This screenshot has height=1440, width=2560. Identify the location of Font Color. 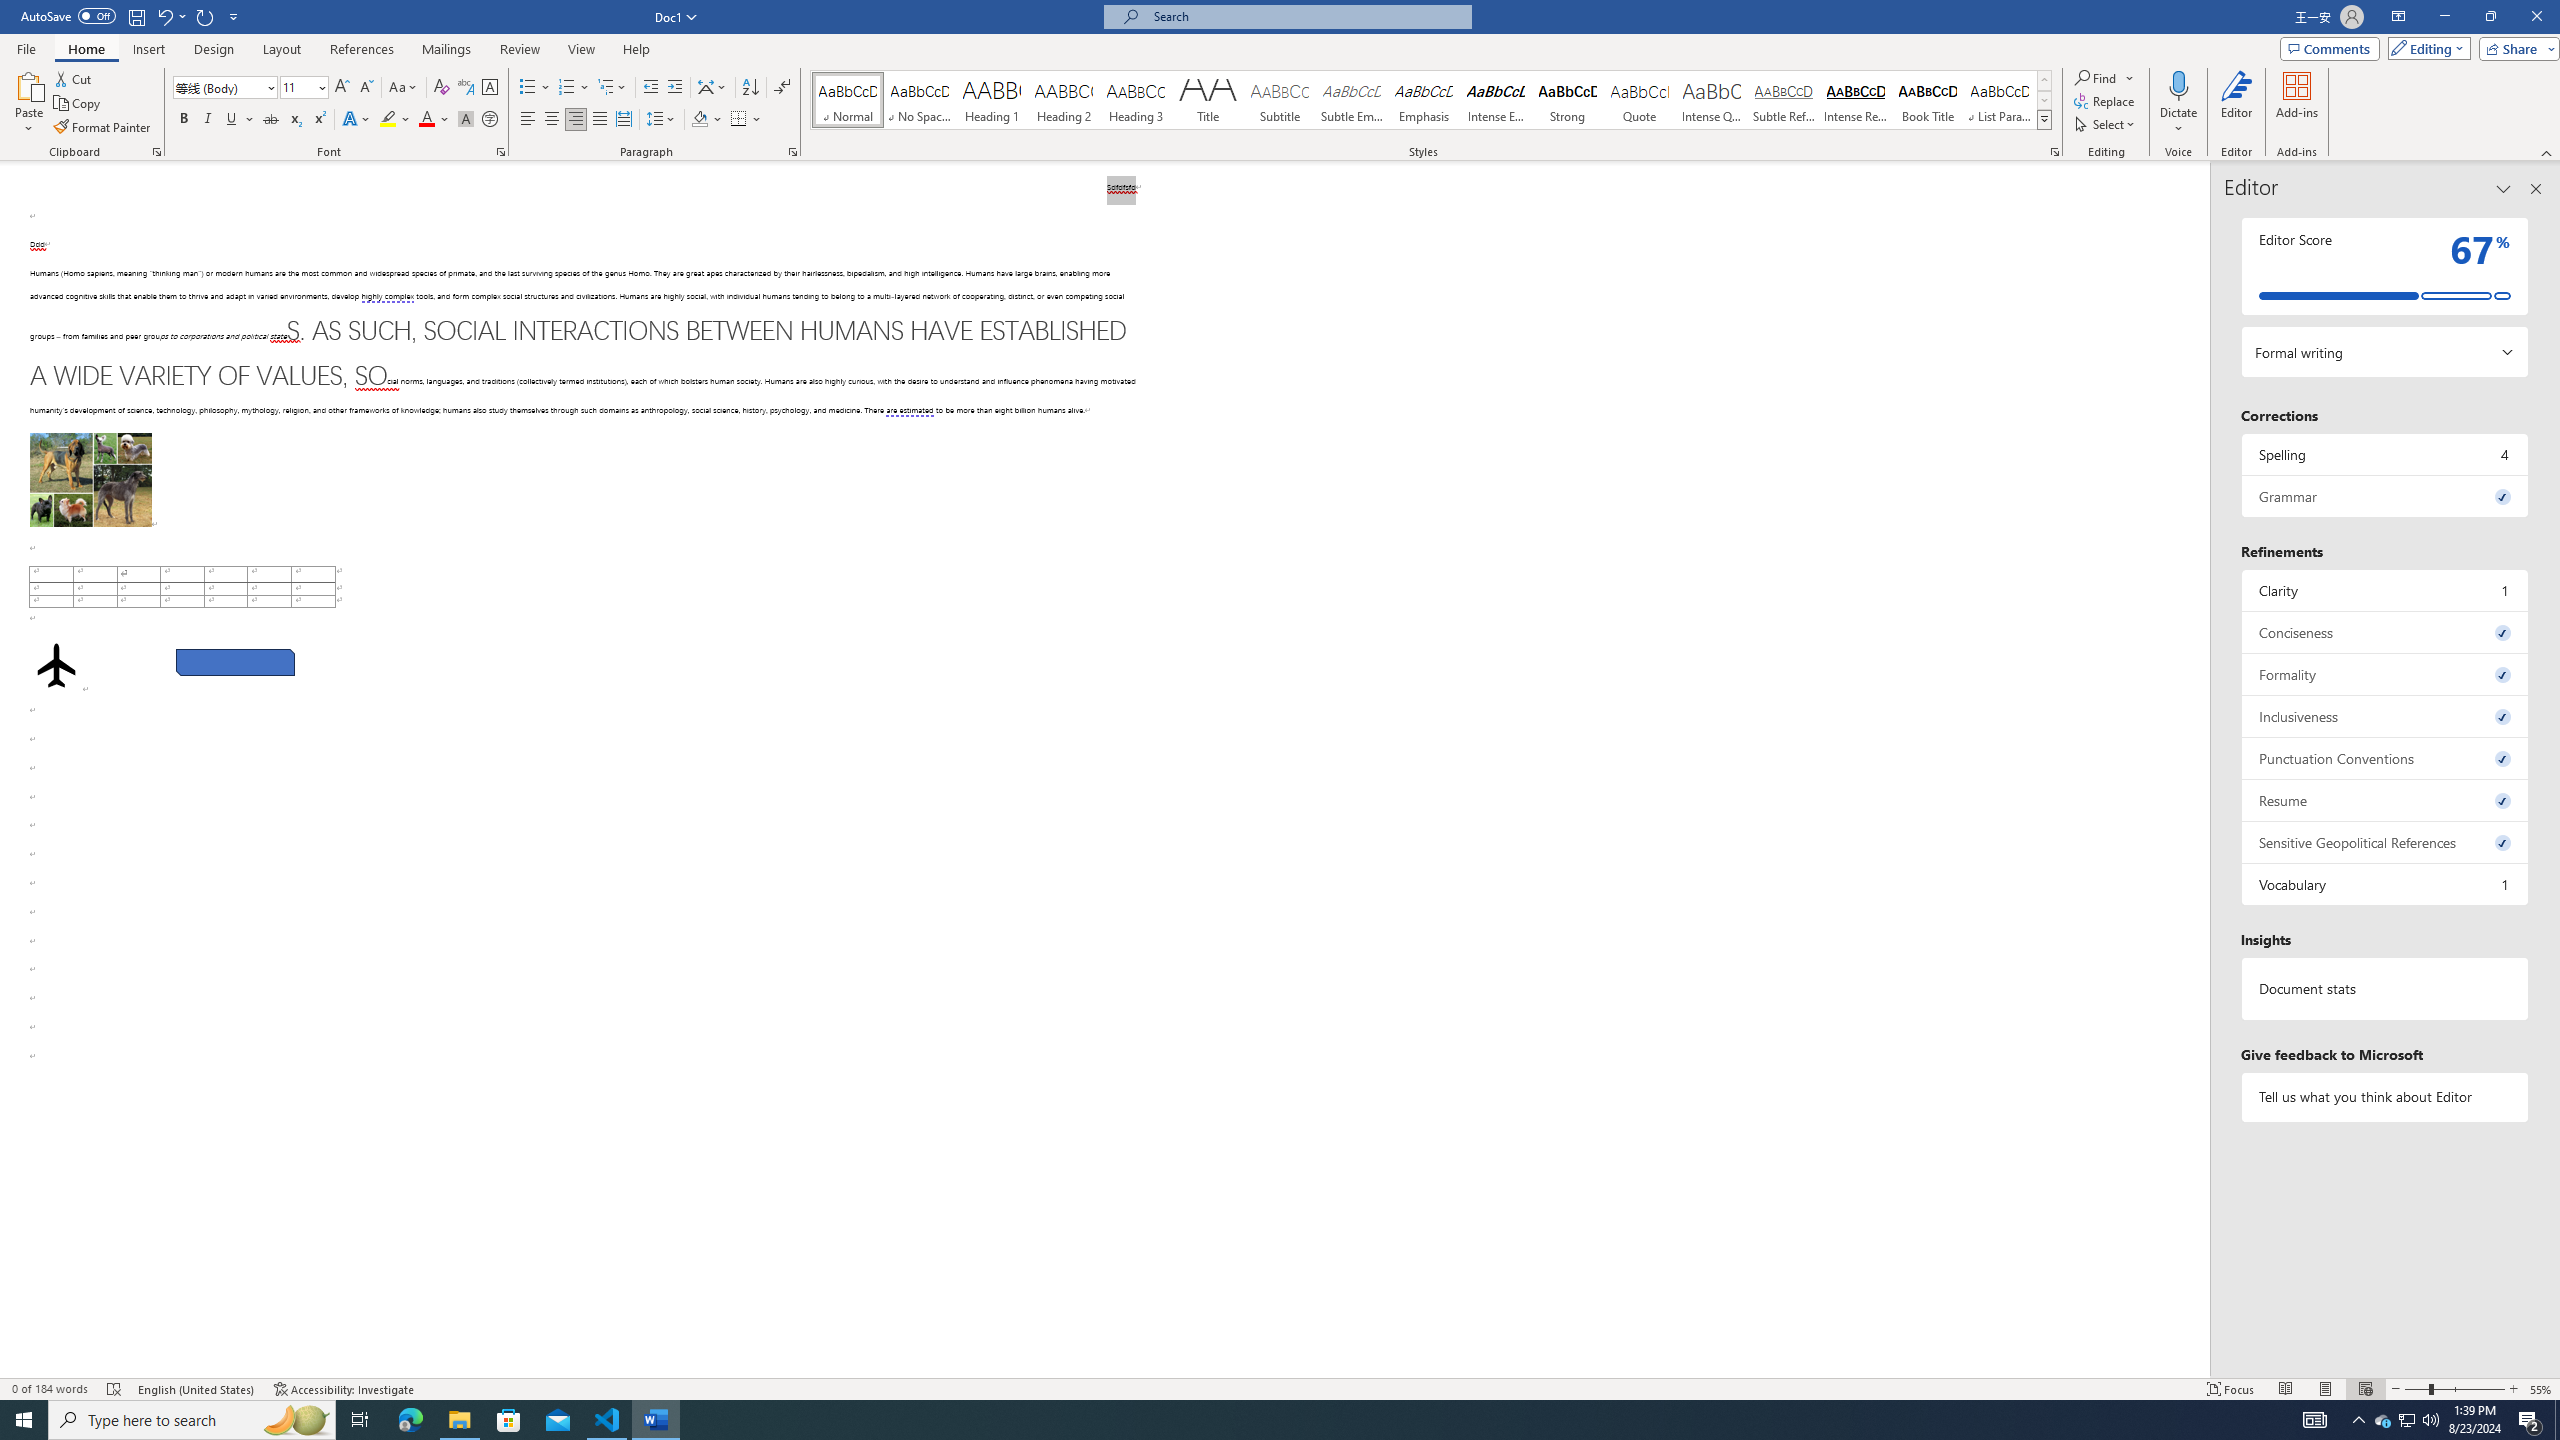
(434, 120).